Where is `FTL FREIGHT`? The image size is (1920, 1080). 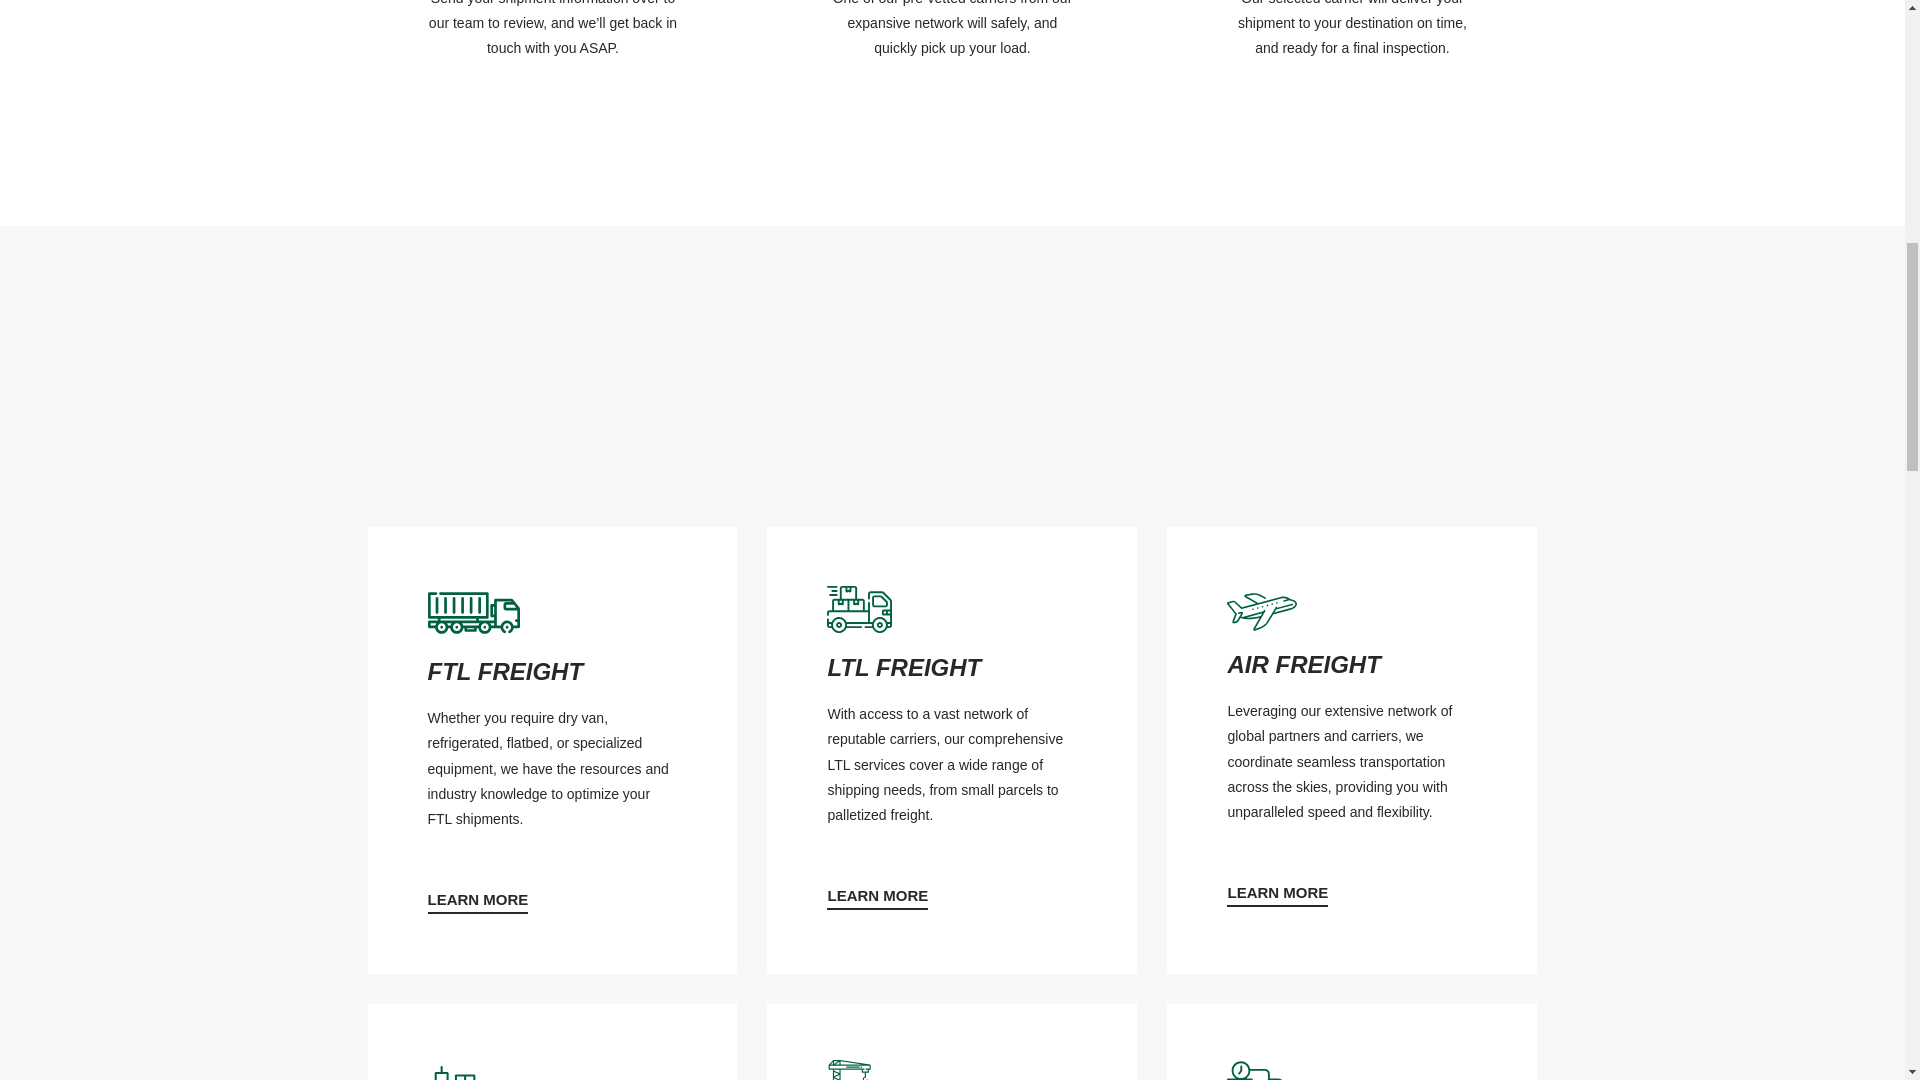 FTL FREIGHT is located at coordinates (552, 672).